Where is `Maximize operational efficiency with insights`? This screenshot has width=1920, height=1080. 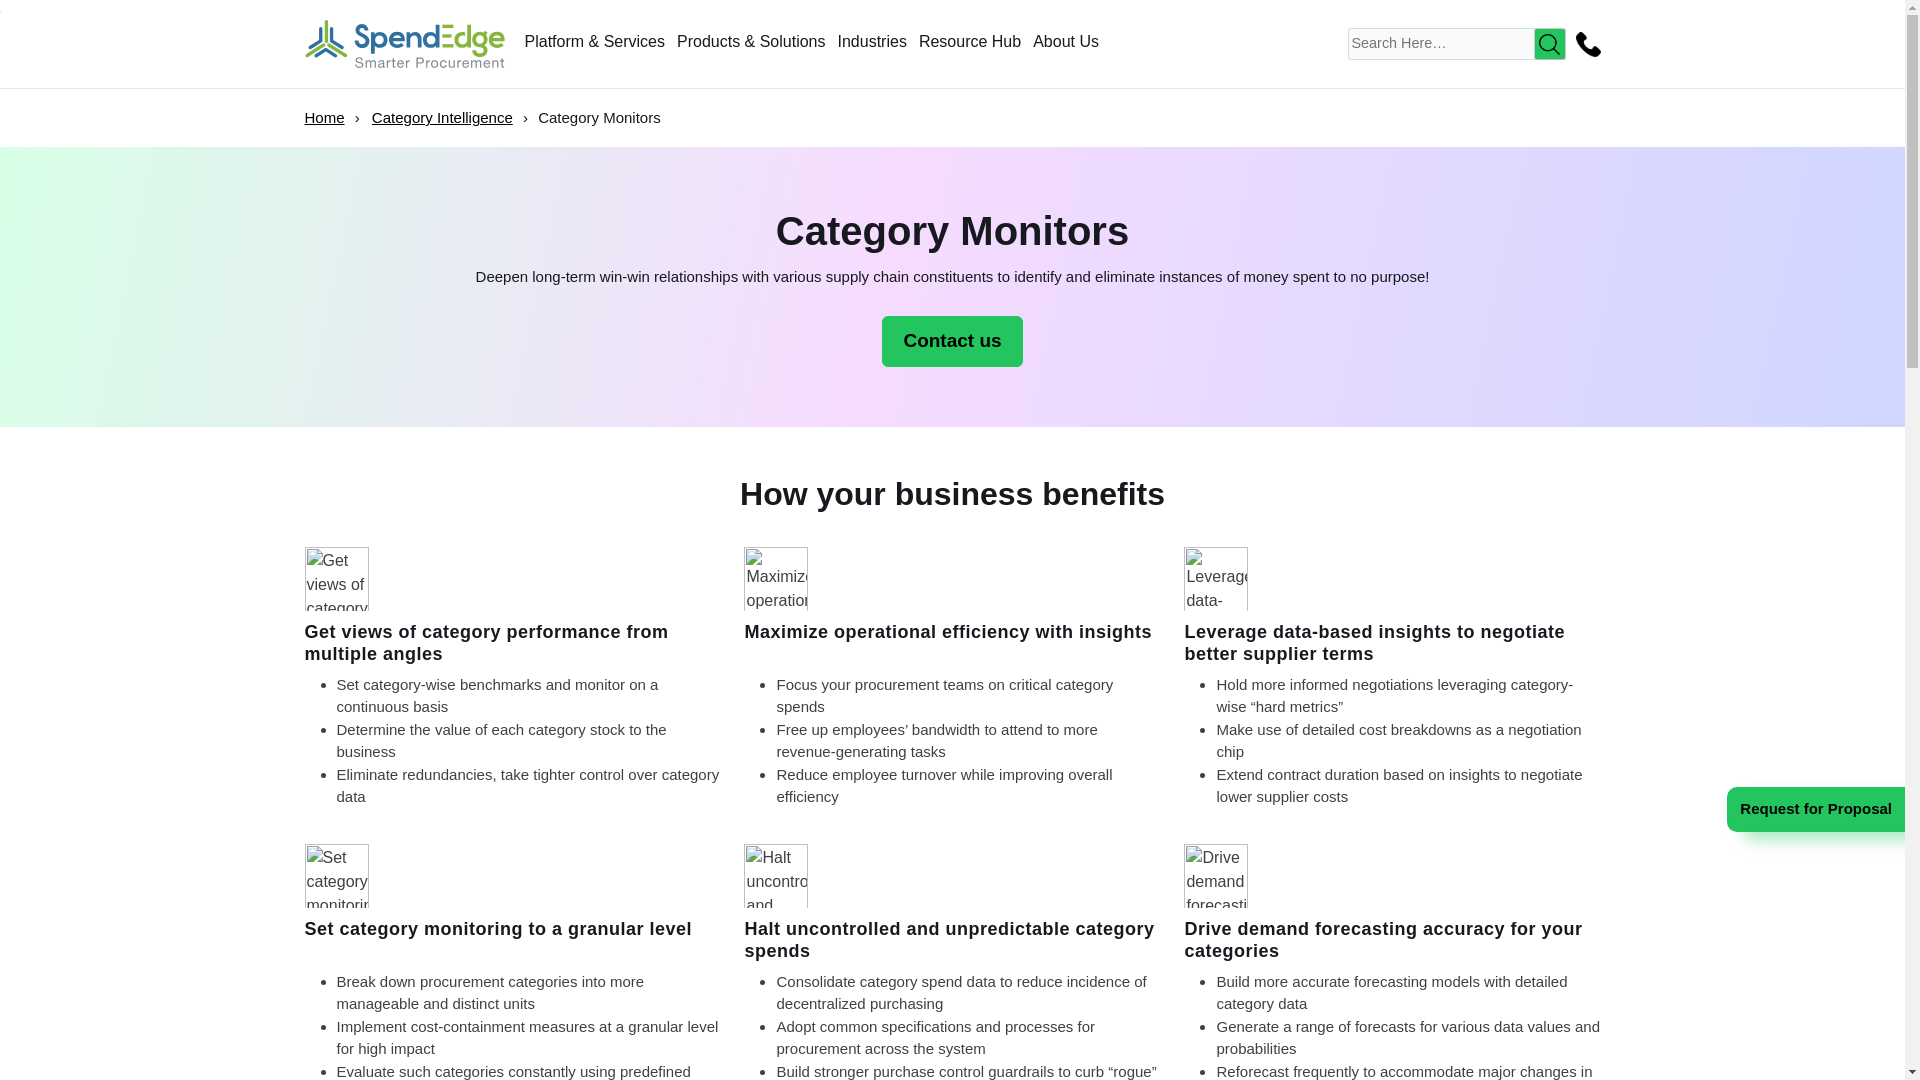 Maximize operational efficiency with insights is located at coordinates (776, 578).